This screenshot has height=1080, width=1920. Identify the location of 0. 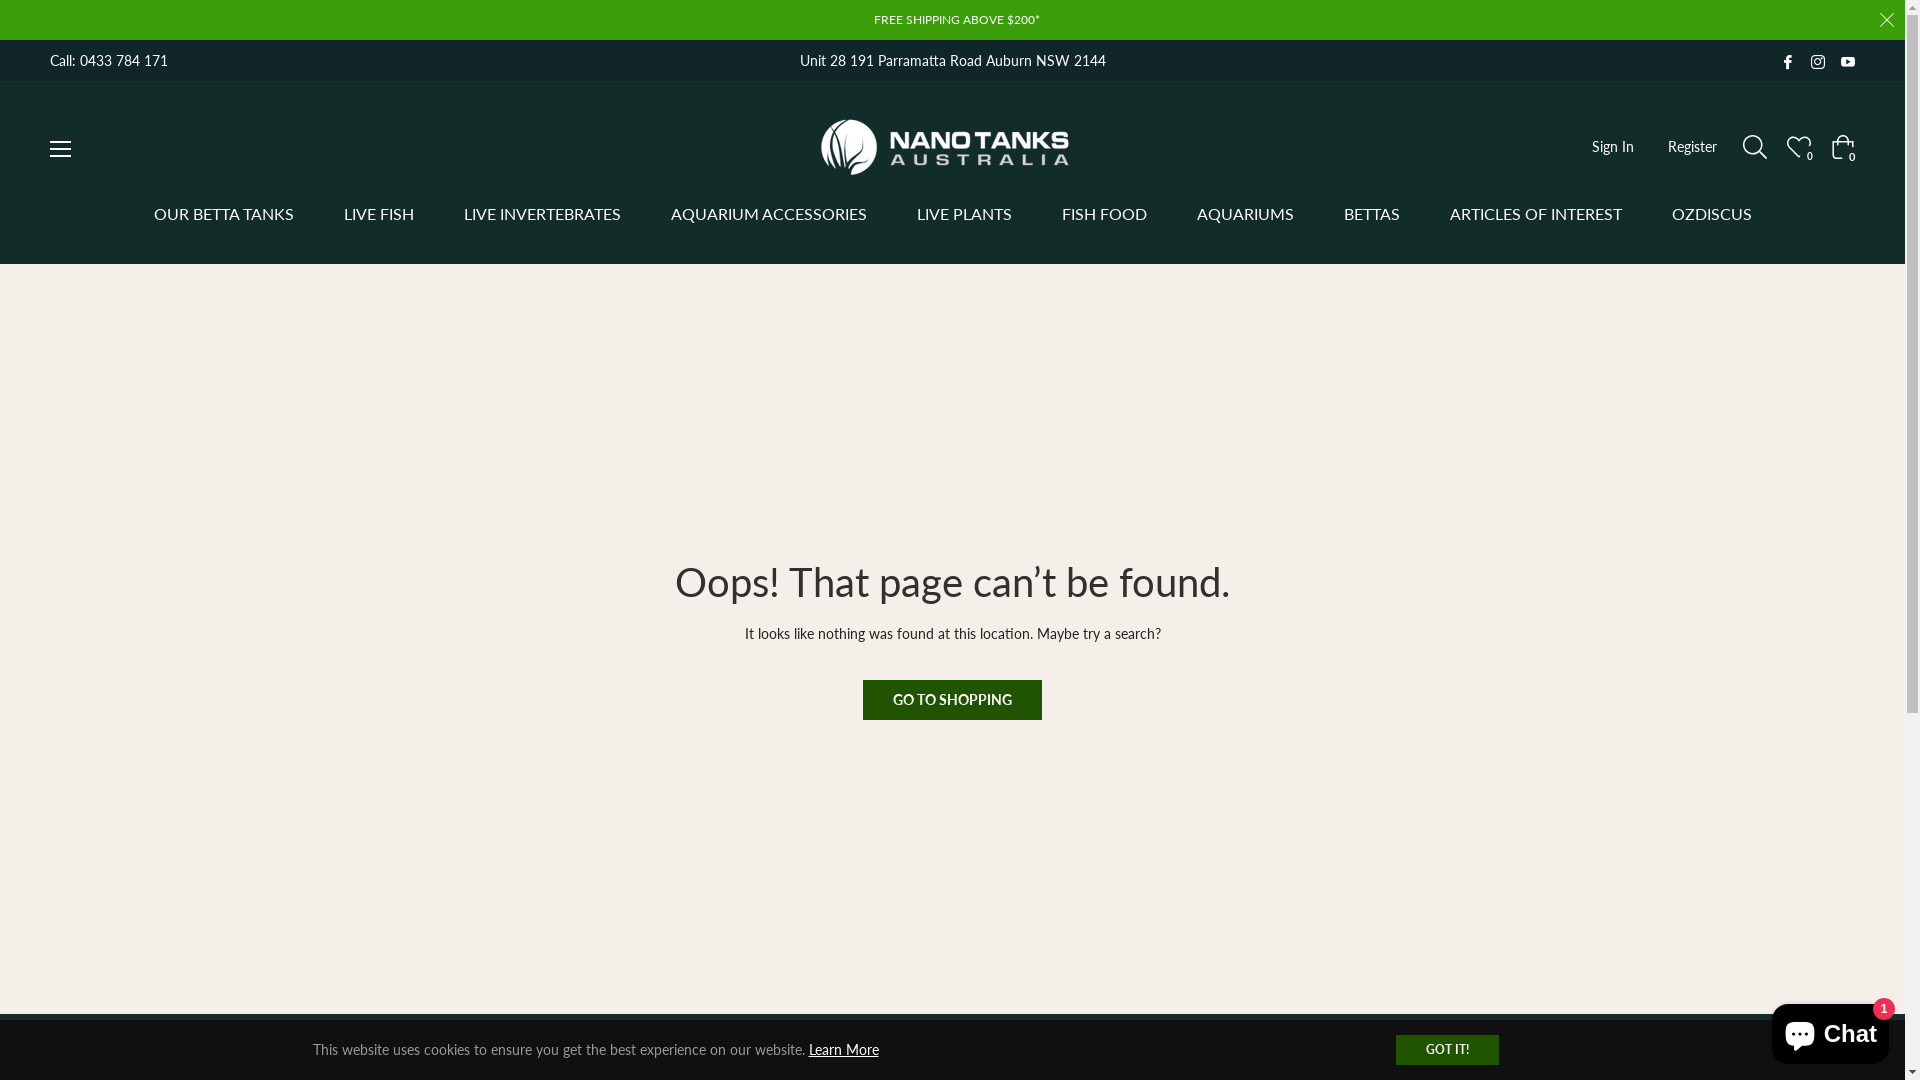
(1799, 147).